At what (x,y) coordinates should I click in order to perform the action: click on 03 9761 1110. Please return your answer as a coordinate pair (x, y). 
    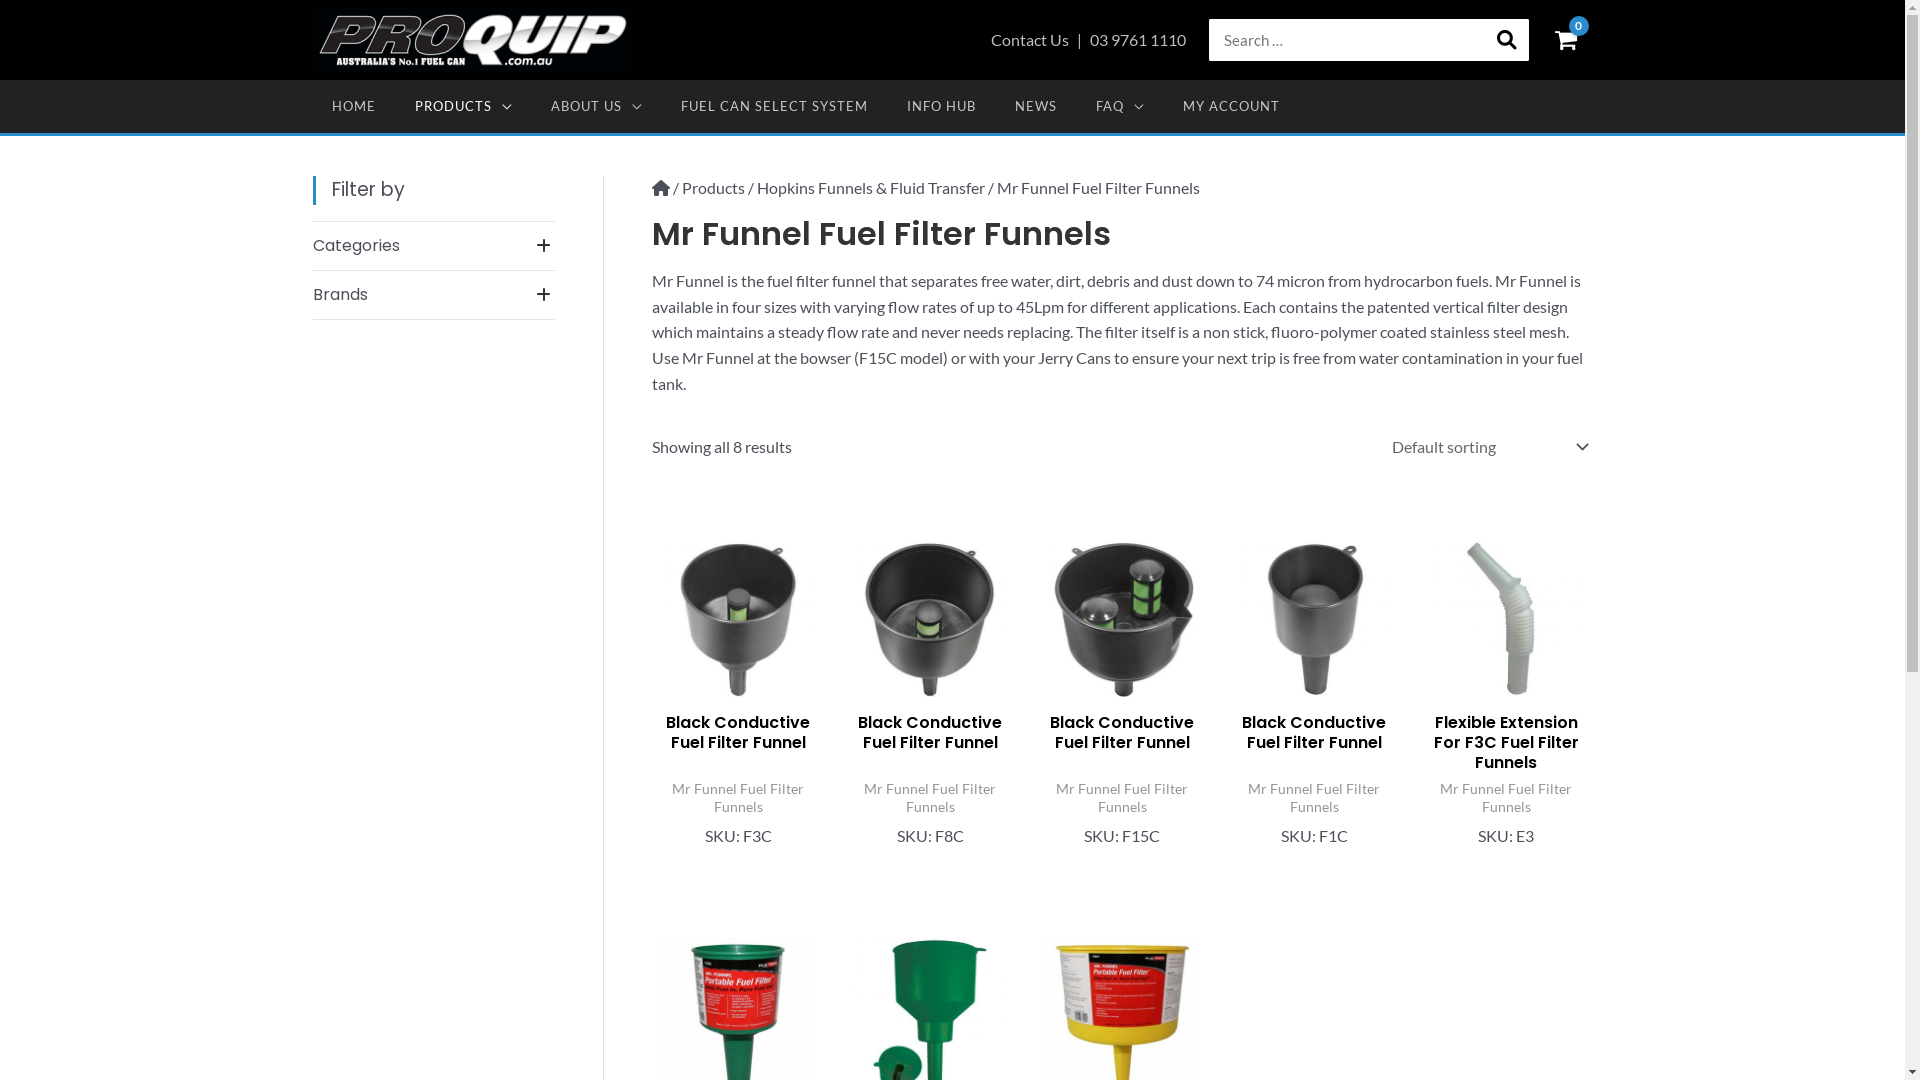
    Looking at the image, I should click on (1138, 40).